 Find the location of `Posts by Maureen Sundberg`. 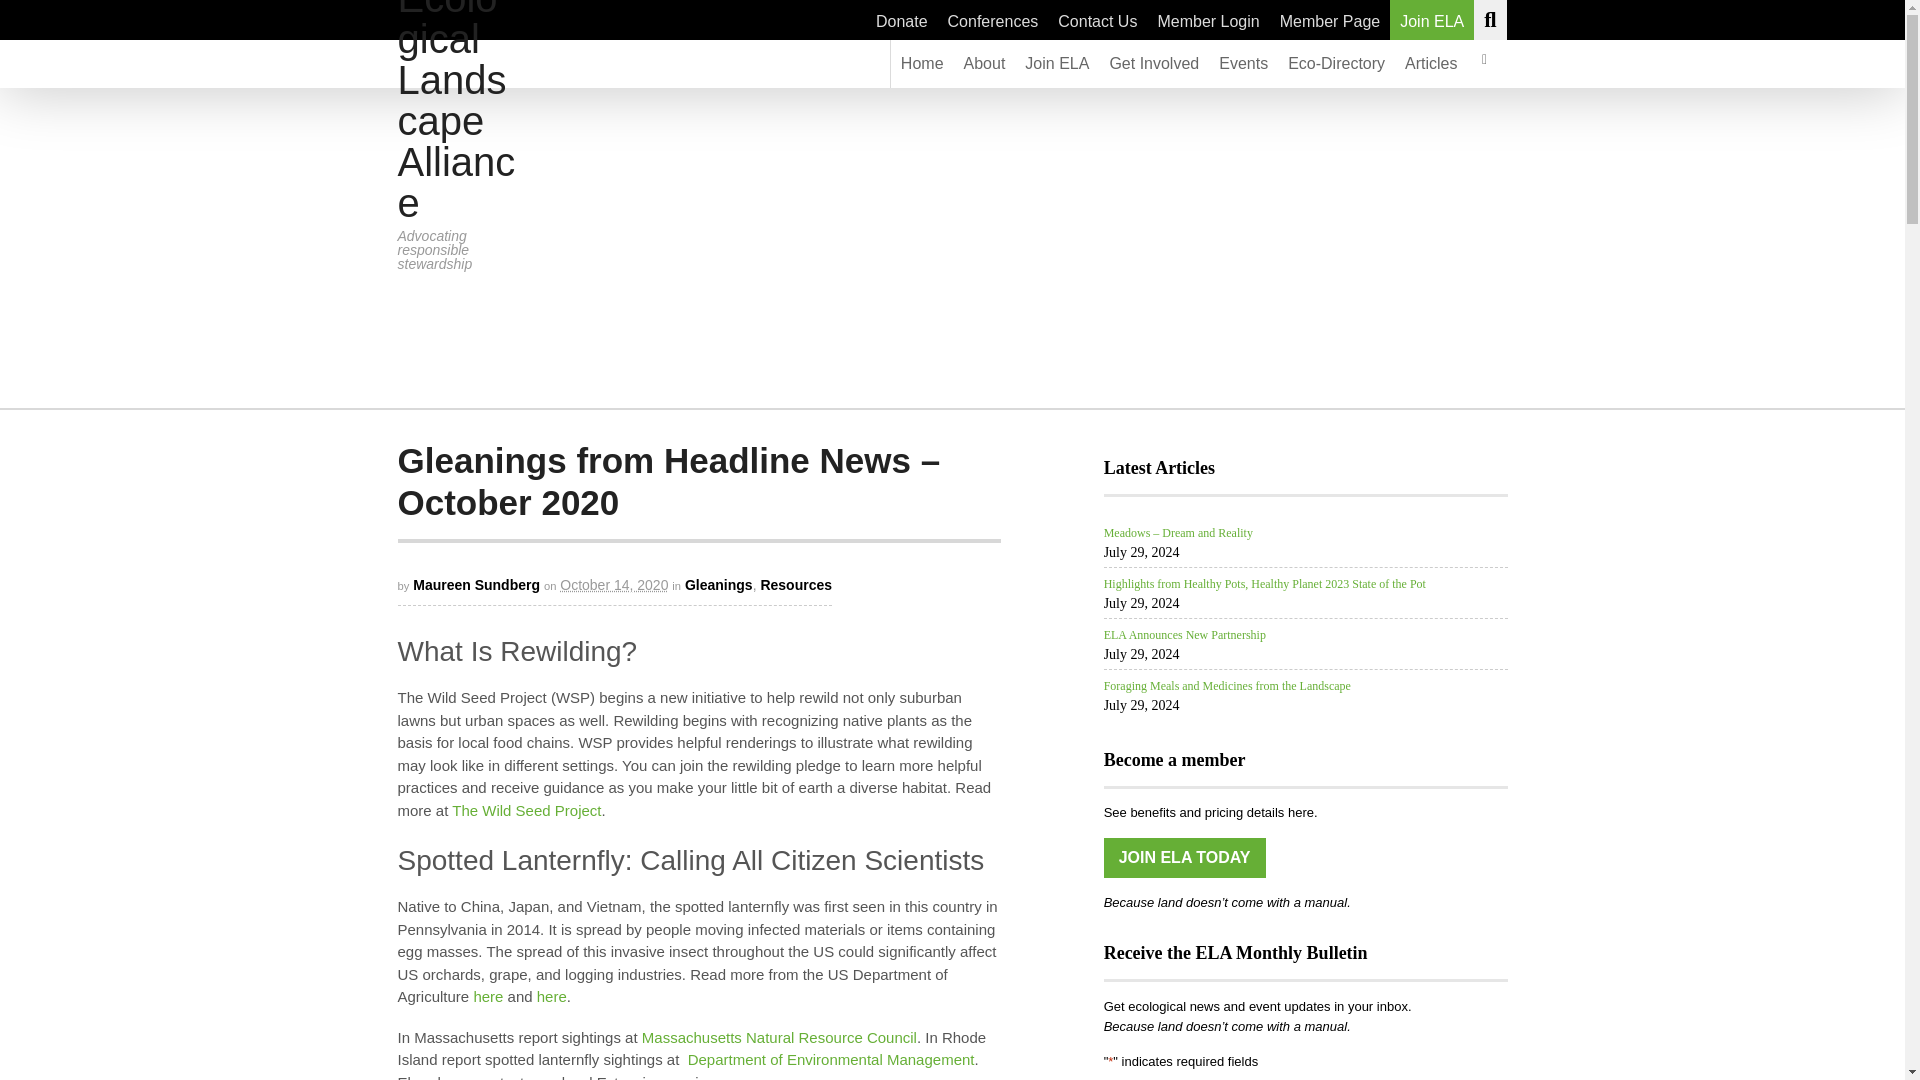

Posts by Maureen Sundberg is located at coordinates (476, 584).